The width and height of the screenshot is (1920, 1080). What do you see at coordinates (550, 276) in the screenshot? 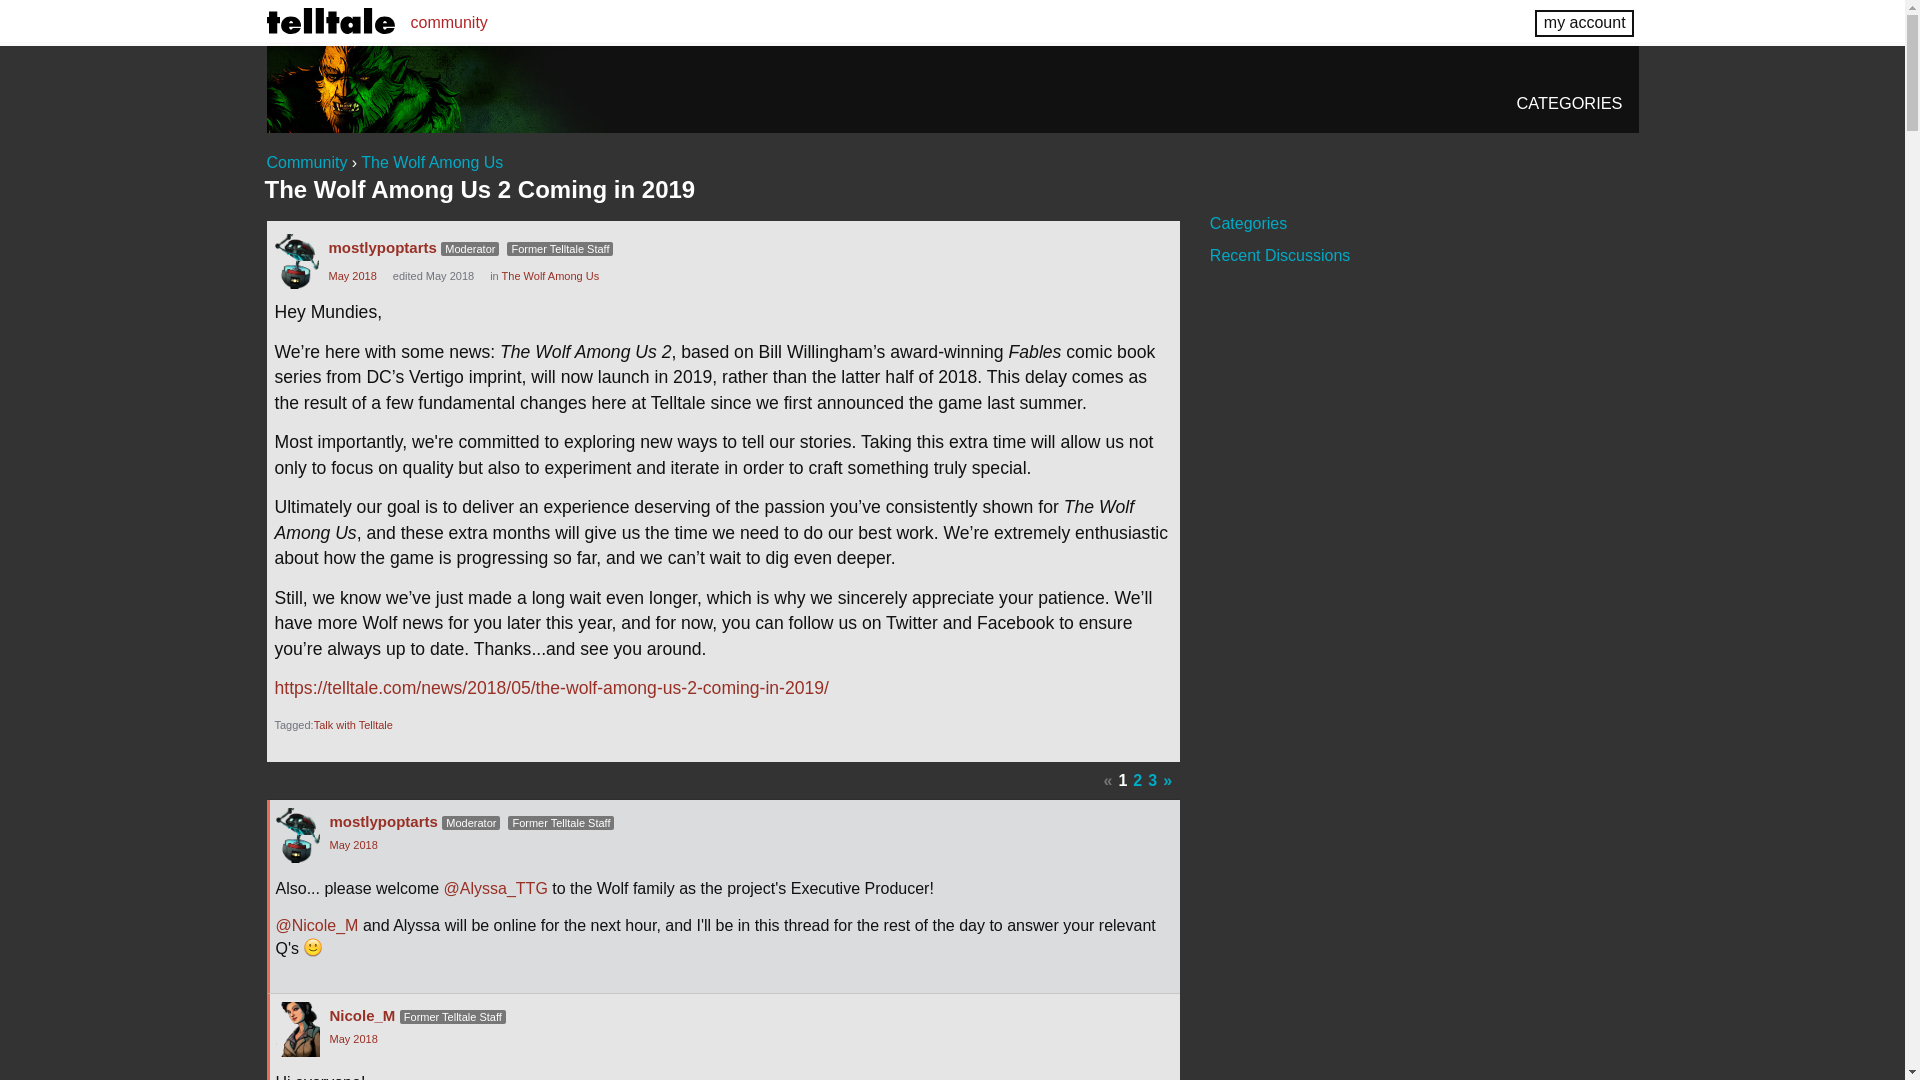
I see `The Wolf Among Us` at bounding box center [550, 276].